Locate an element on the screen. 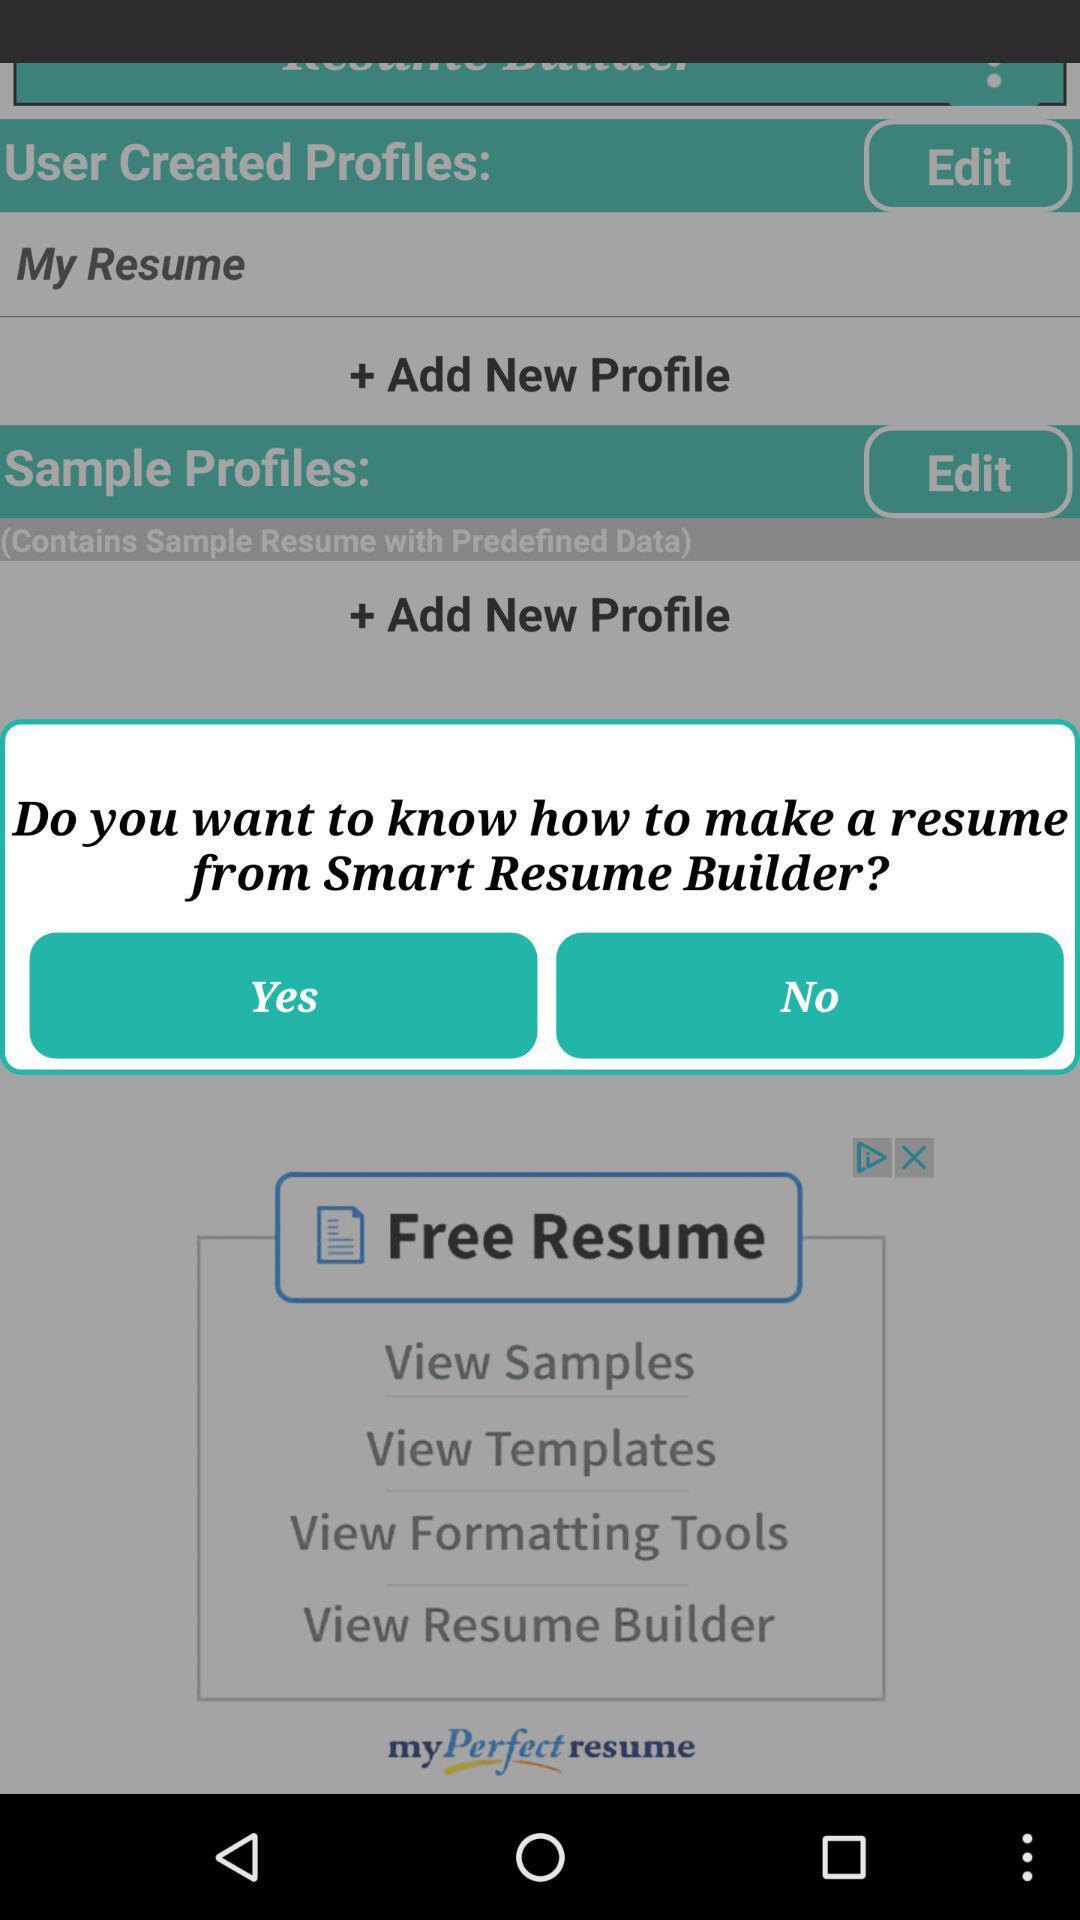 The width and height of the screenshot is (1080, 1920). flip until yes button is located at coordinates (284, 996).